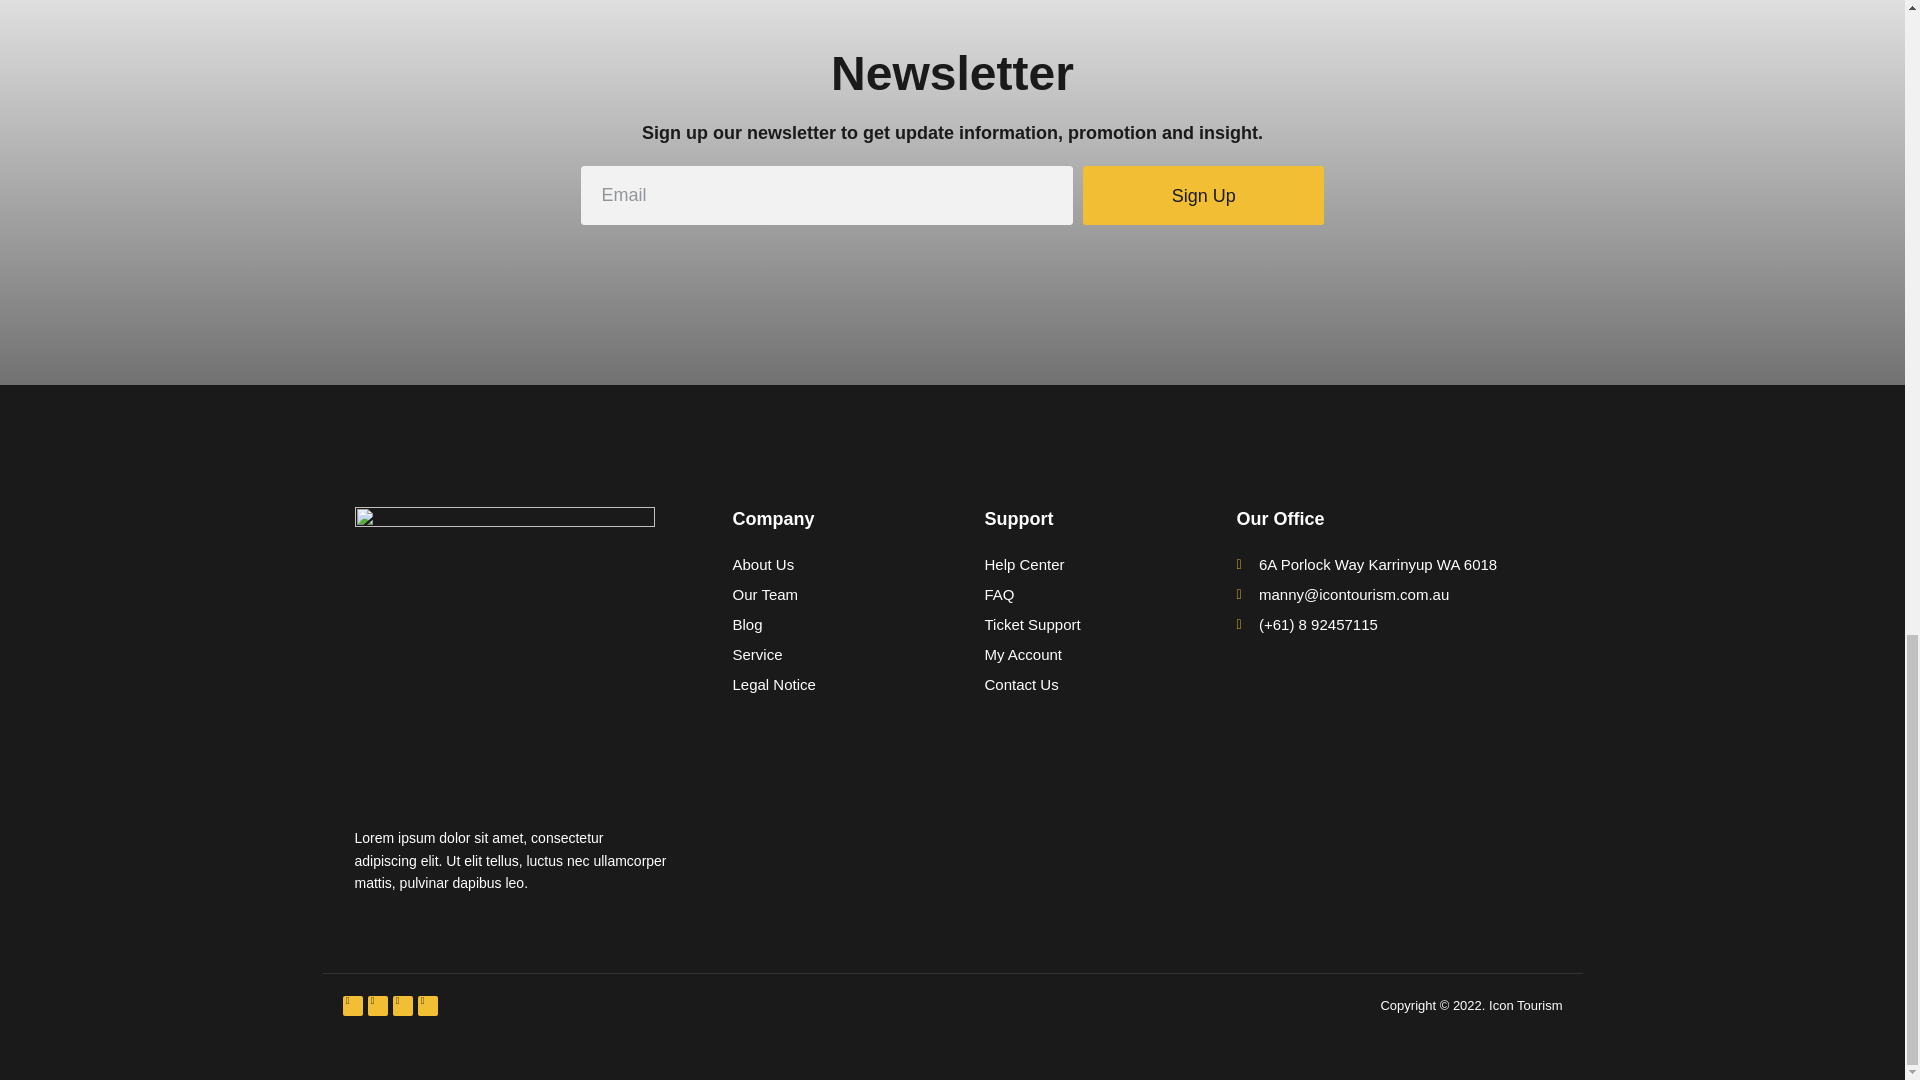  Describe the element at coordinates (1077, 654) in the screenshot. I see `My Account` at that location.